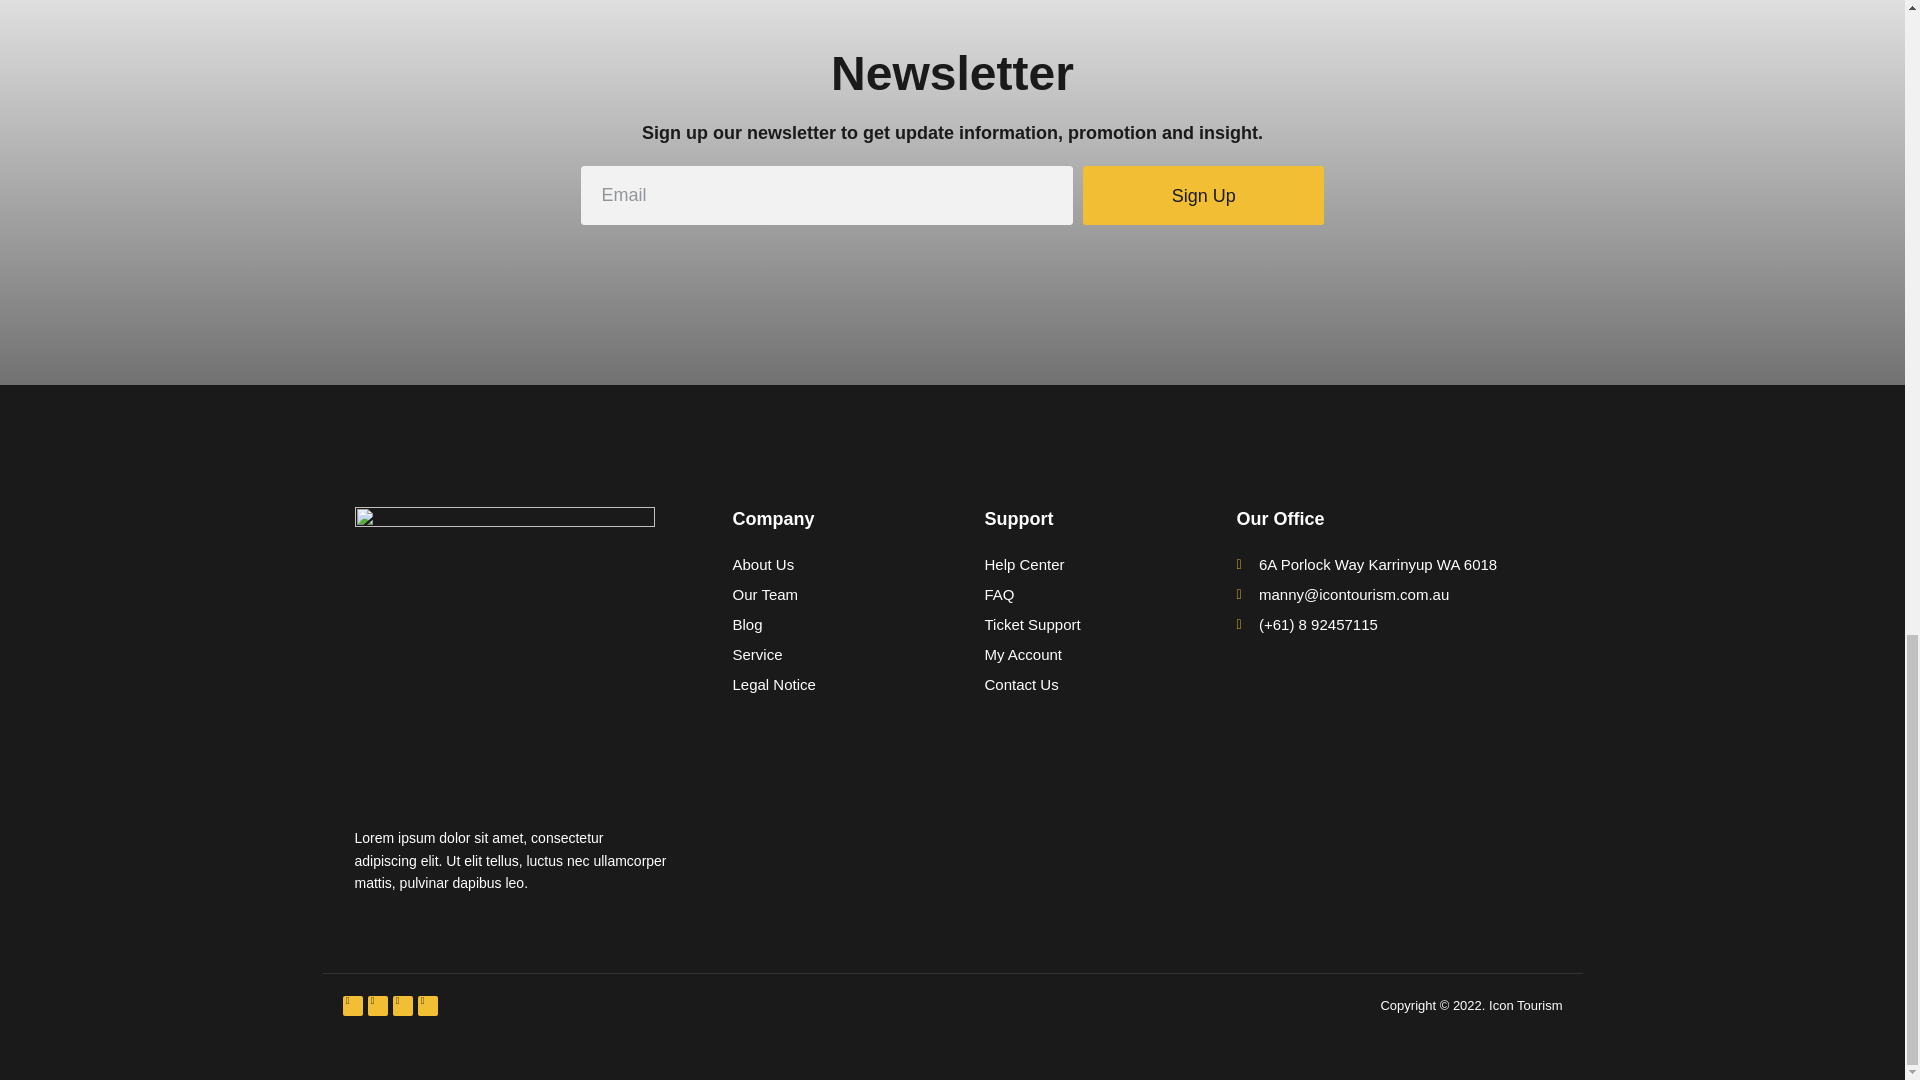  Describe the element at coordinates (1077, 654) in the screenshot. I see `My Account` at that location.